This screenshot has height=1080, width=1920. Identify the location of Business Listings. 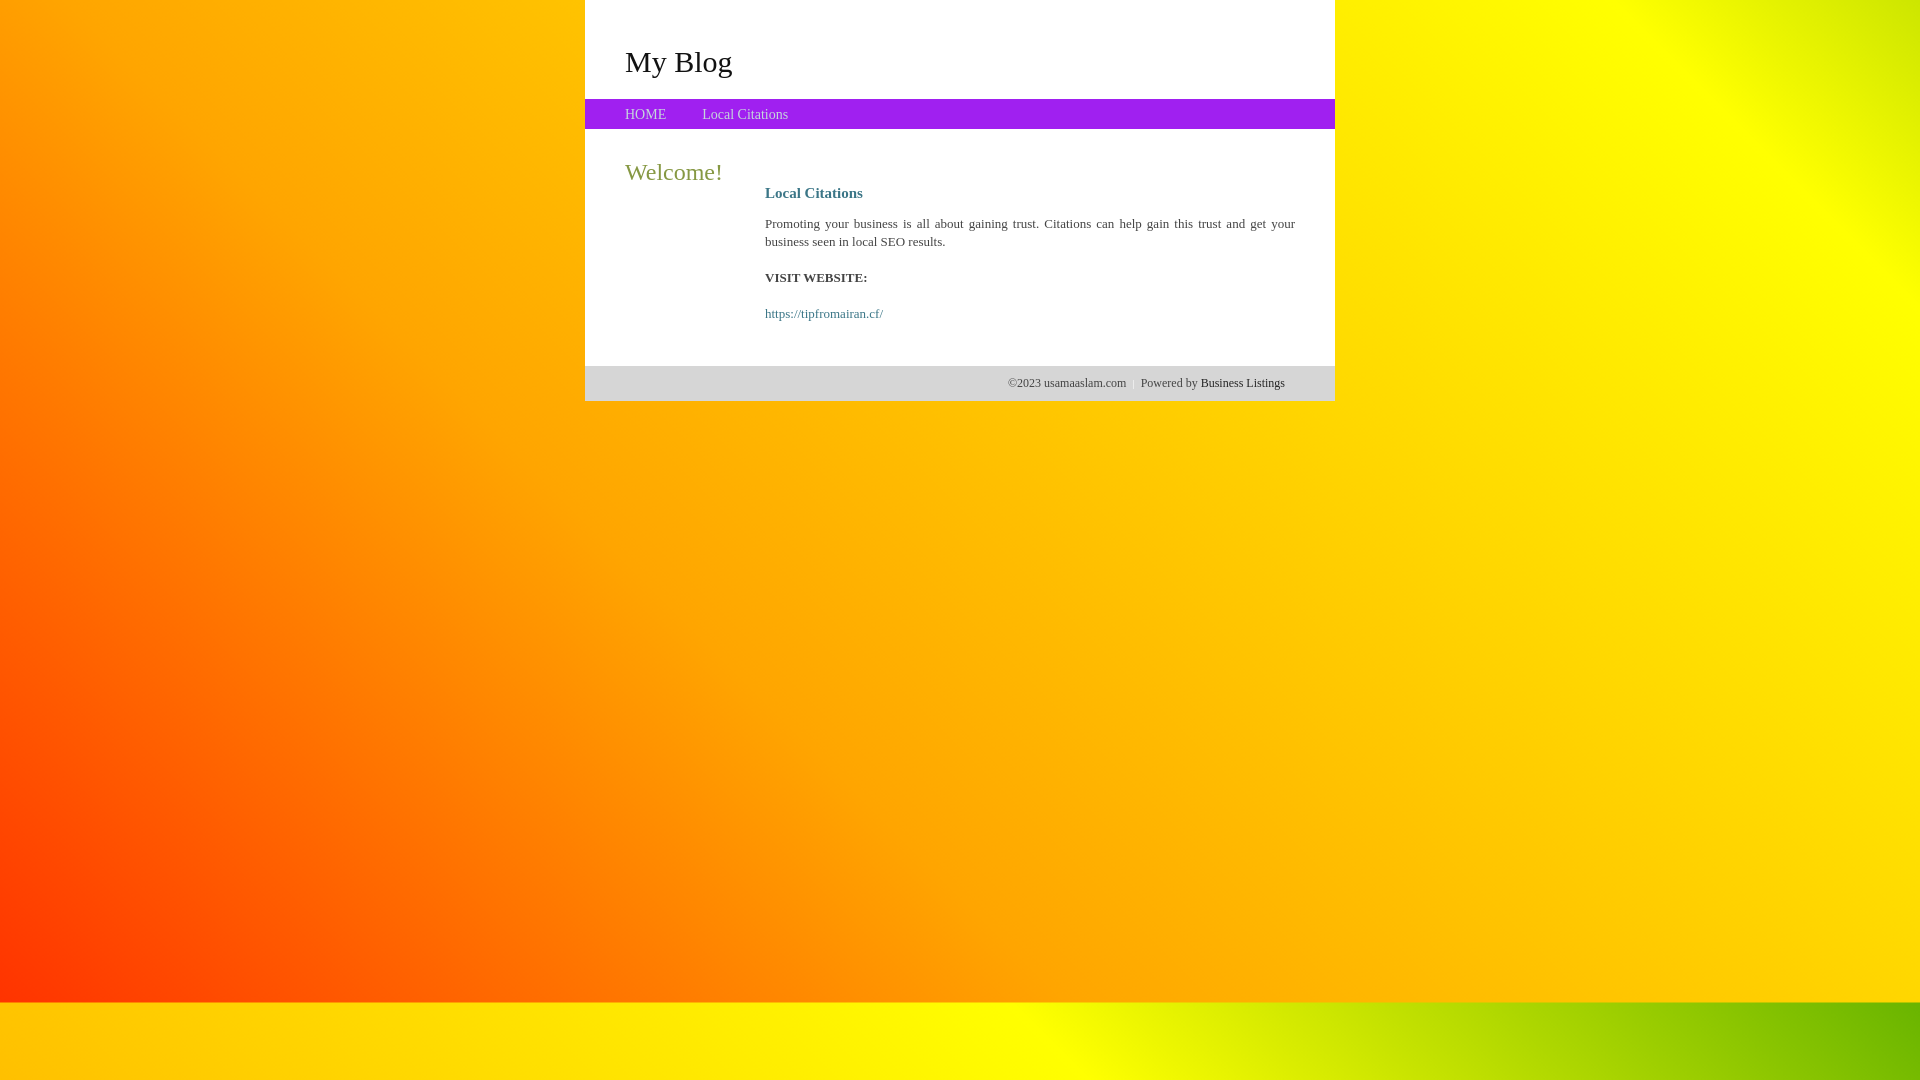
(1243, 383).